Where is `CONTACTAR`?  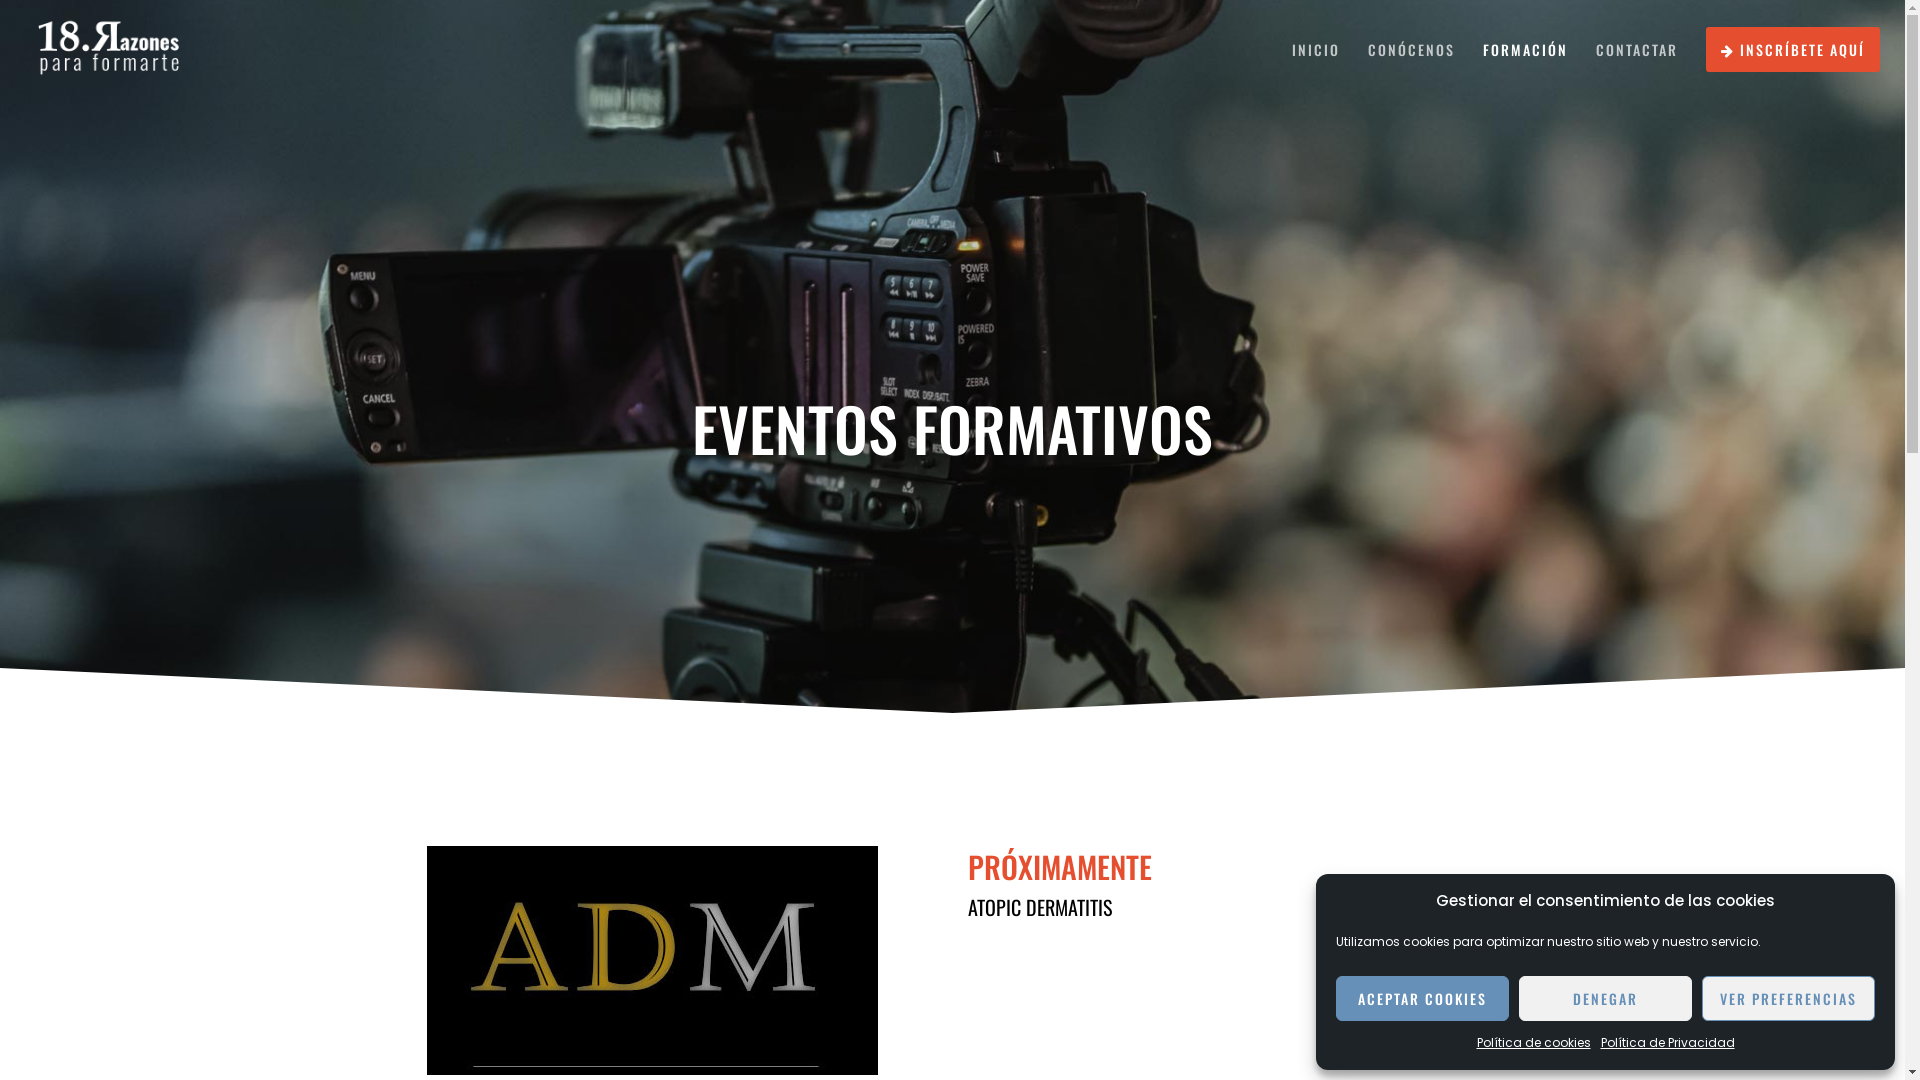 CONTACTAR is located at coordinates (1623, 50).